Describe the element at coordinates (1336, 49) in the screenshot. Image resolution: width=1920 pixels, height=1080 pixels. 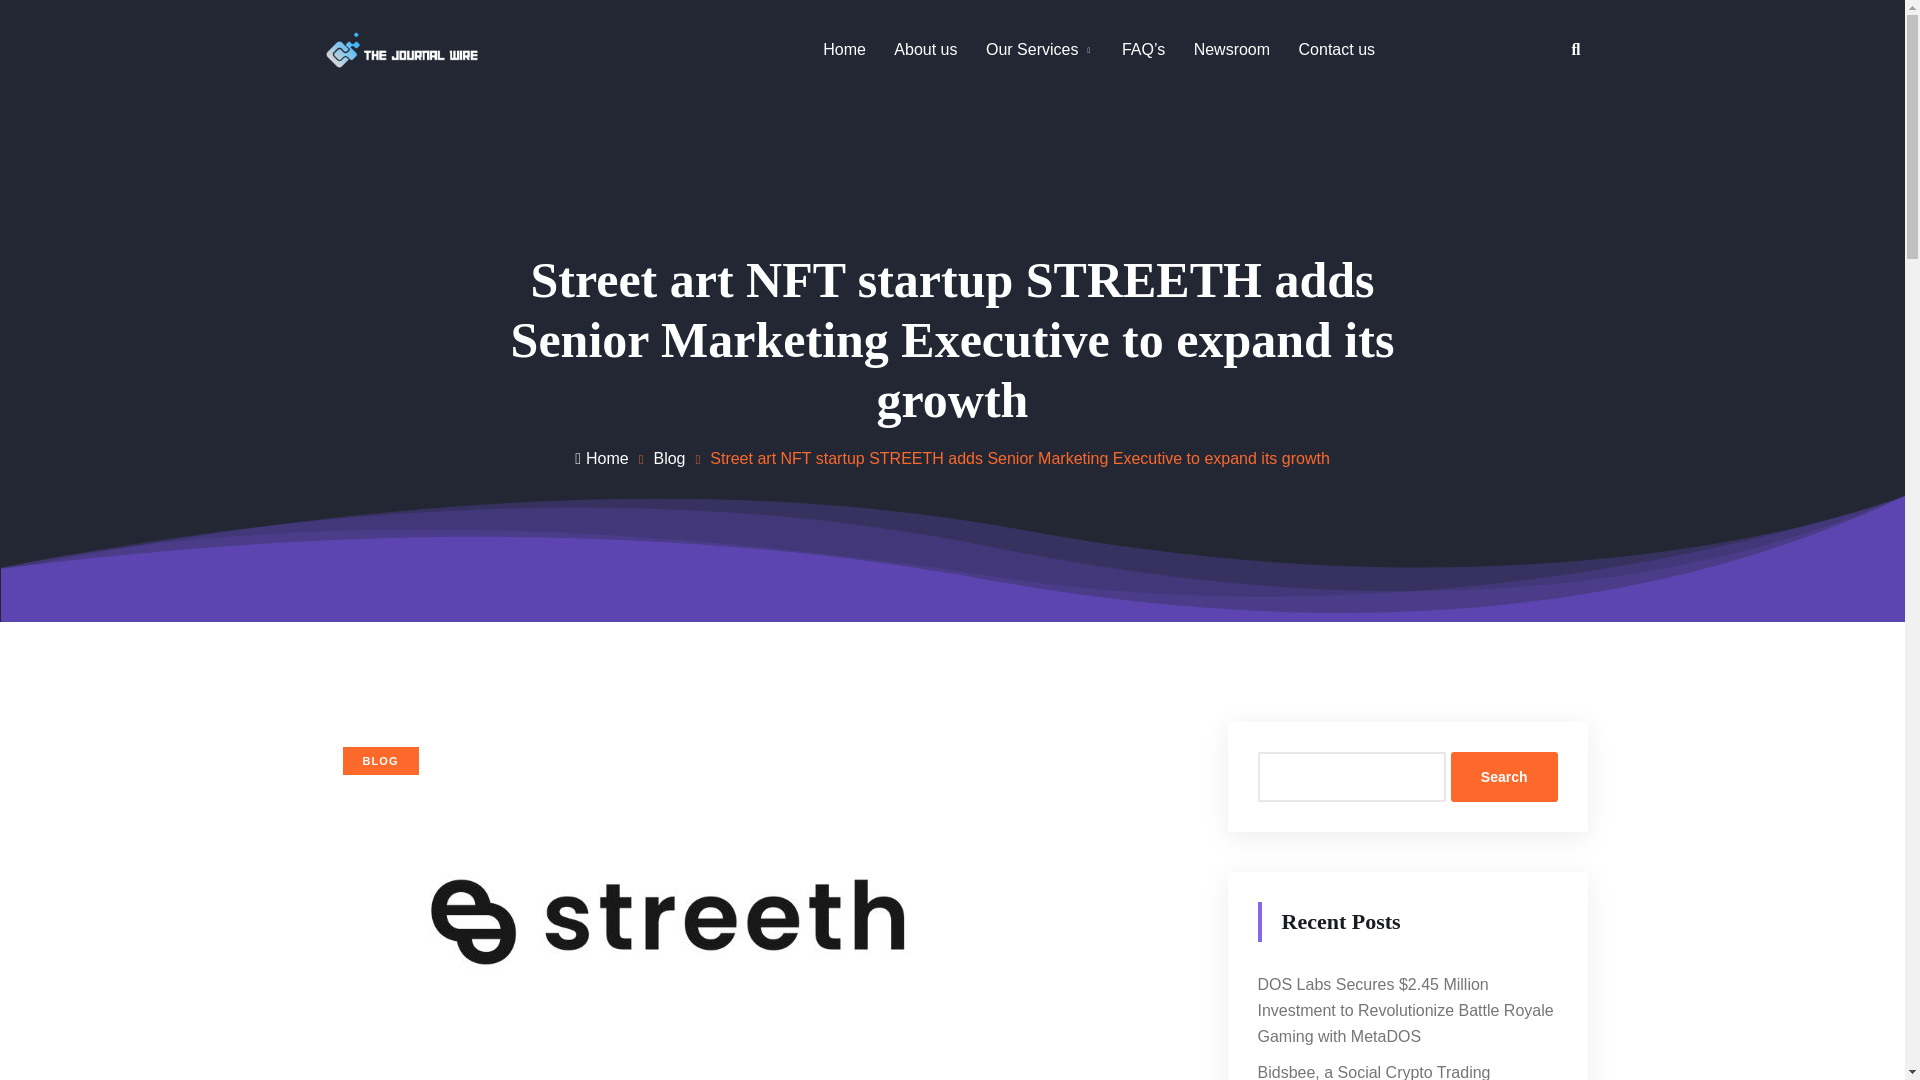
I see `Contact us` at that location.